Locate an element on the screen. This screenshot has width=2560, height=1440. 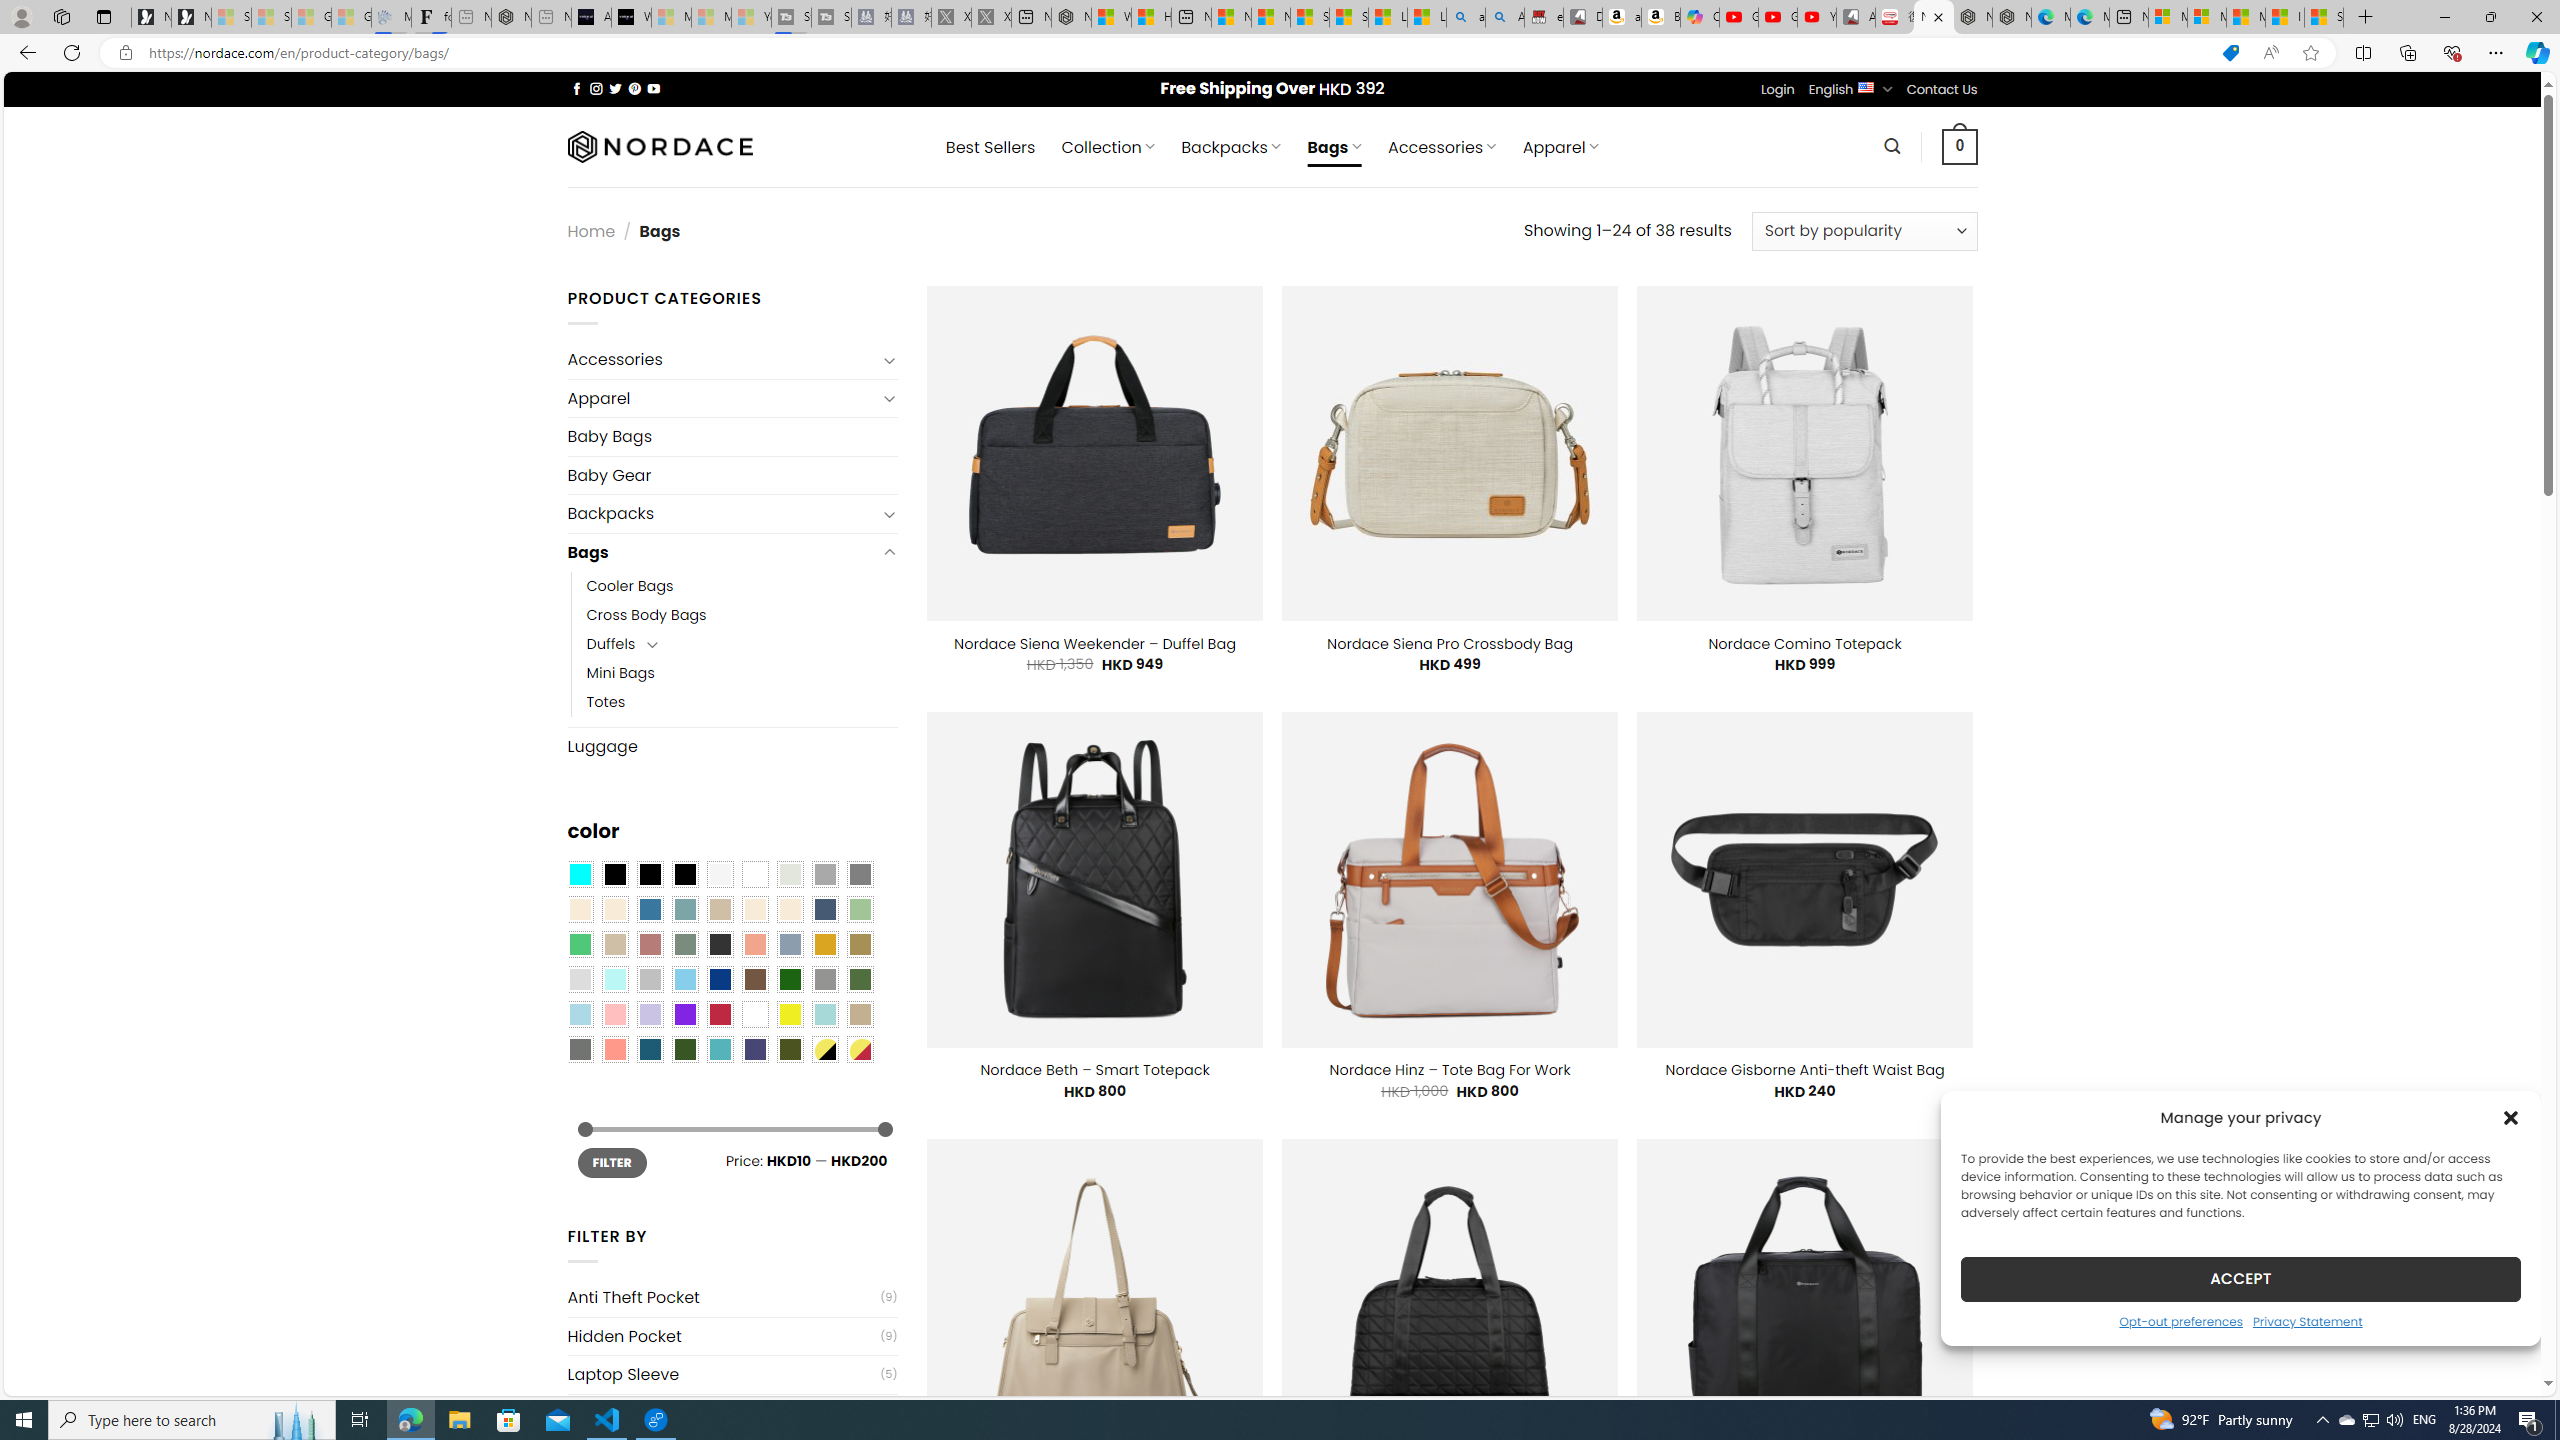
Microsoft Start Sports - Sleeping is located at coordinates (670, 17).